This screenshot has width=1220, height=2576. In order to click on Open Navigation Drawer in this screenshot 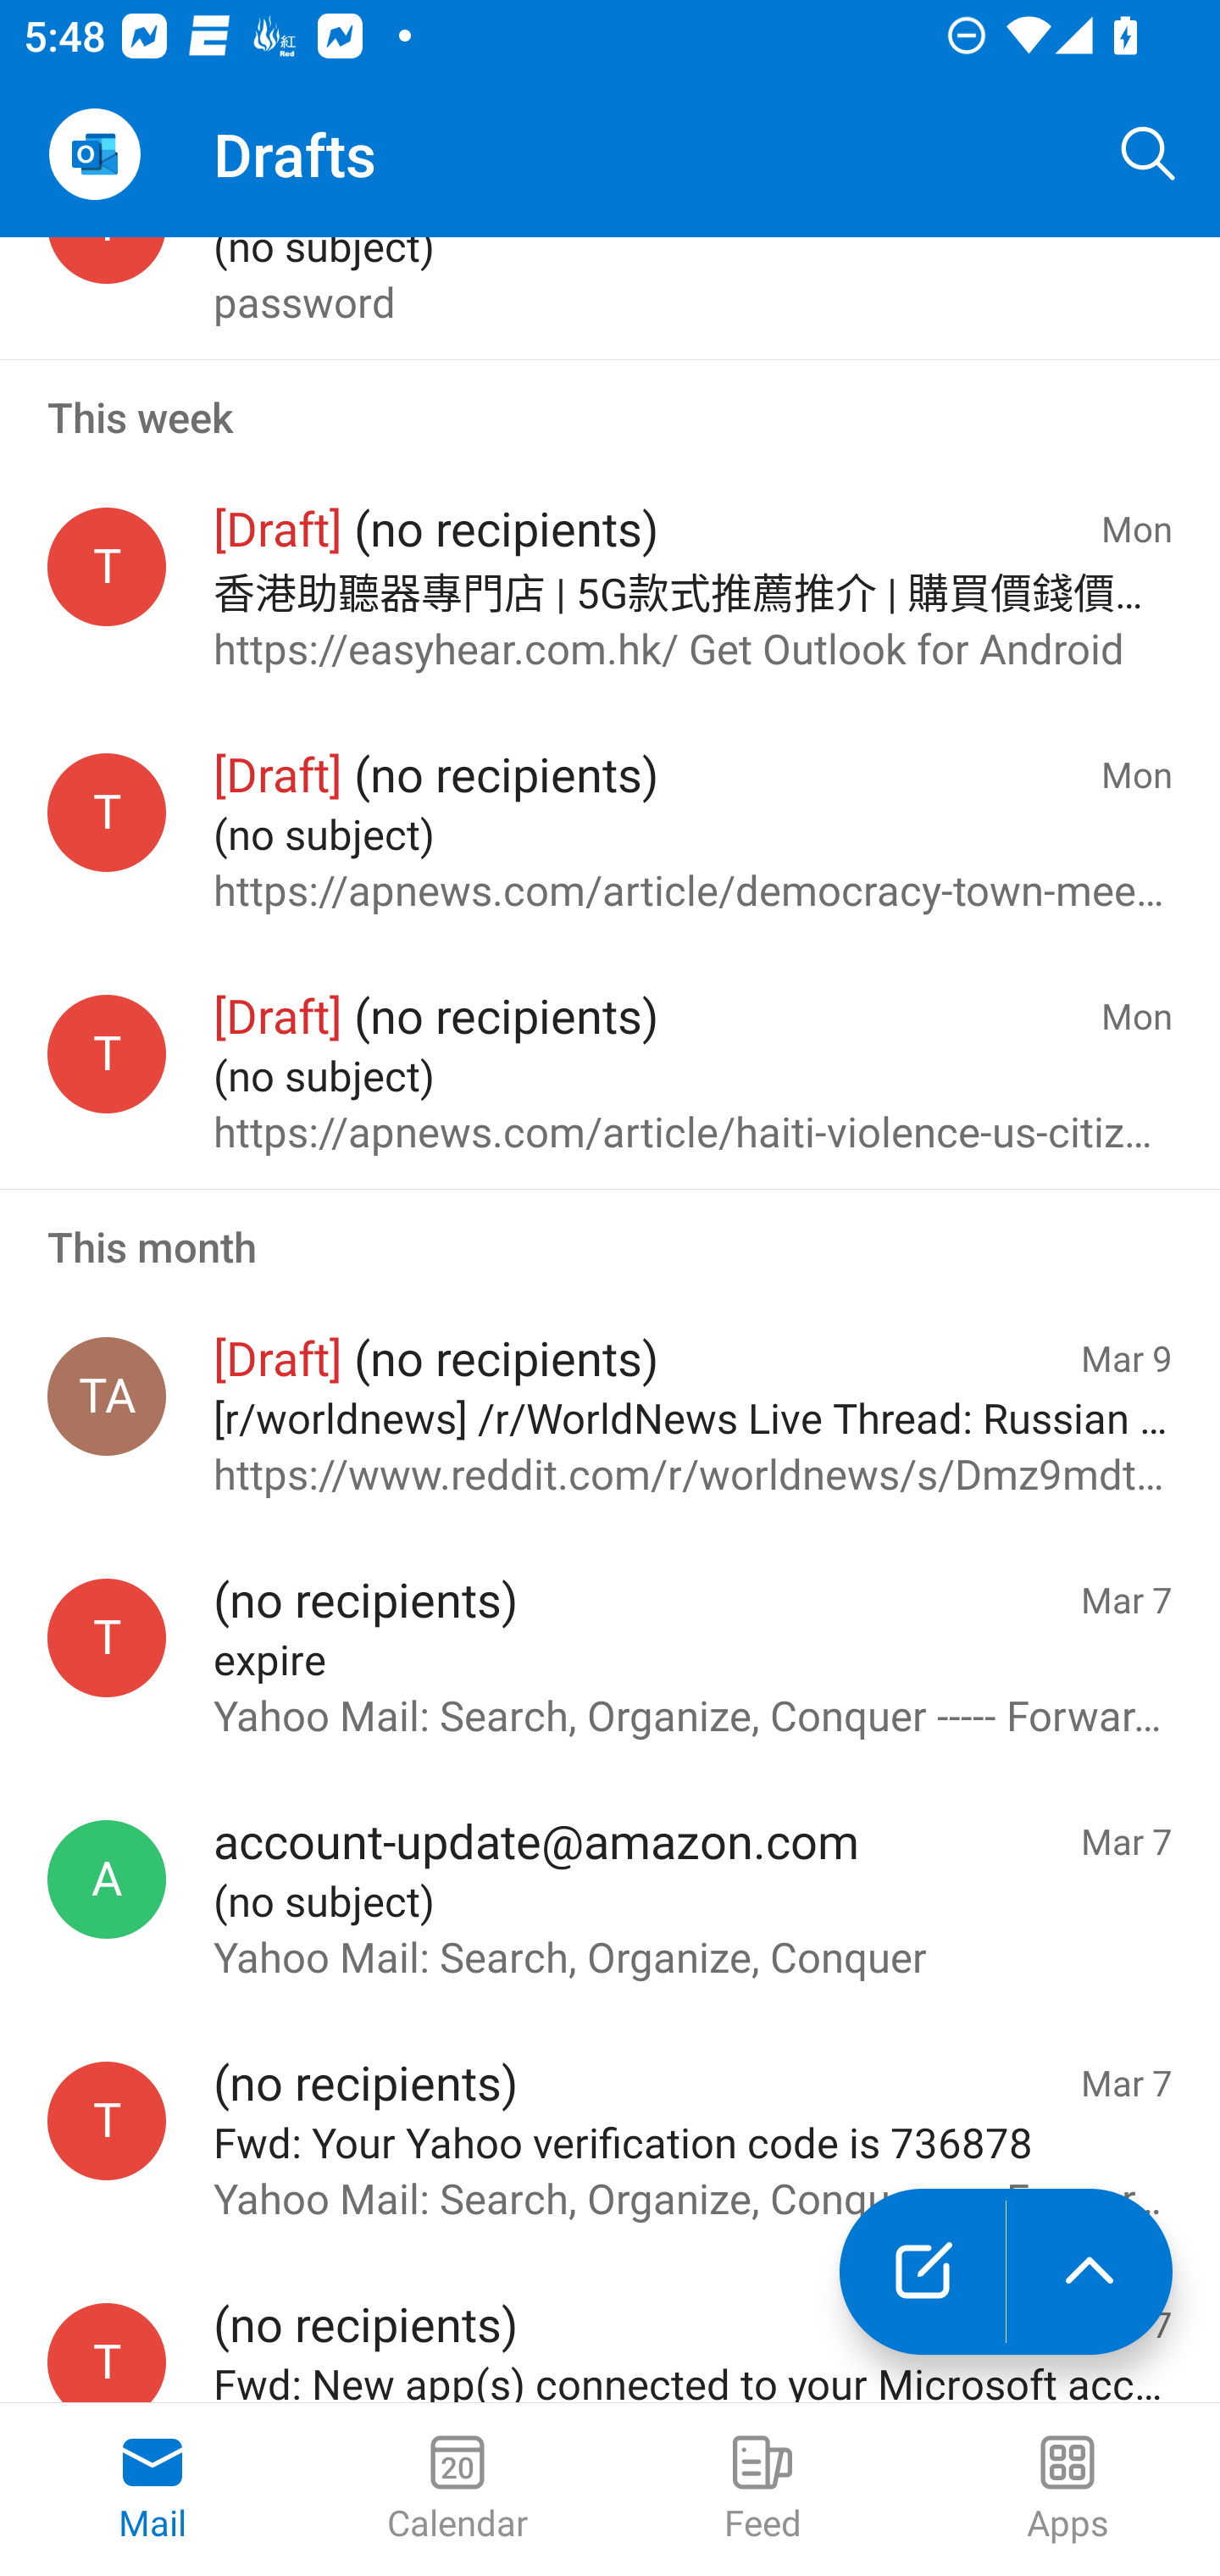, I will do `click(94, 154)`.